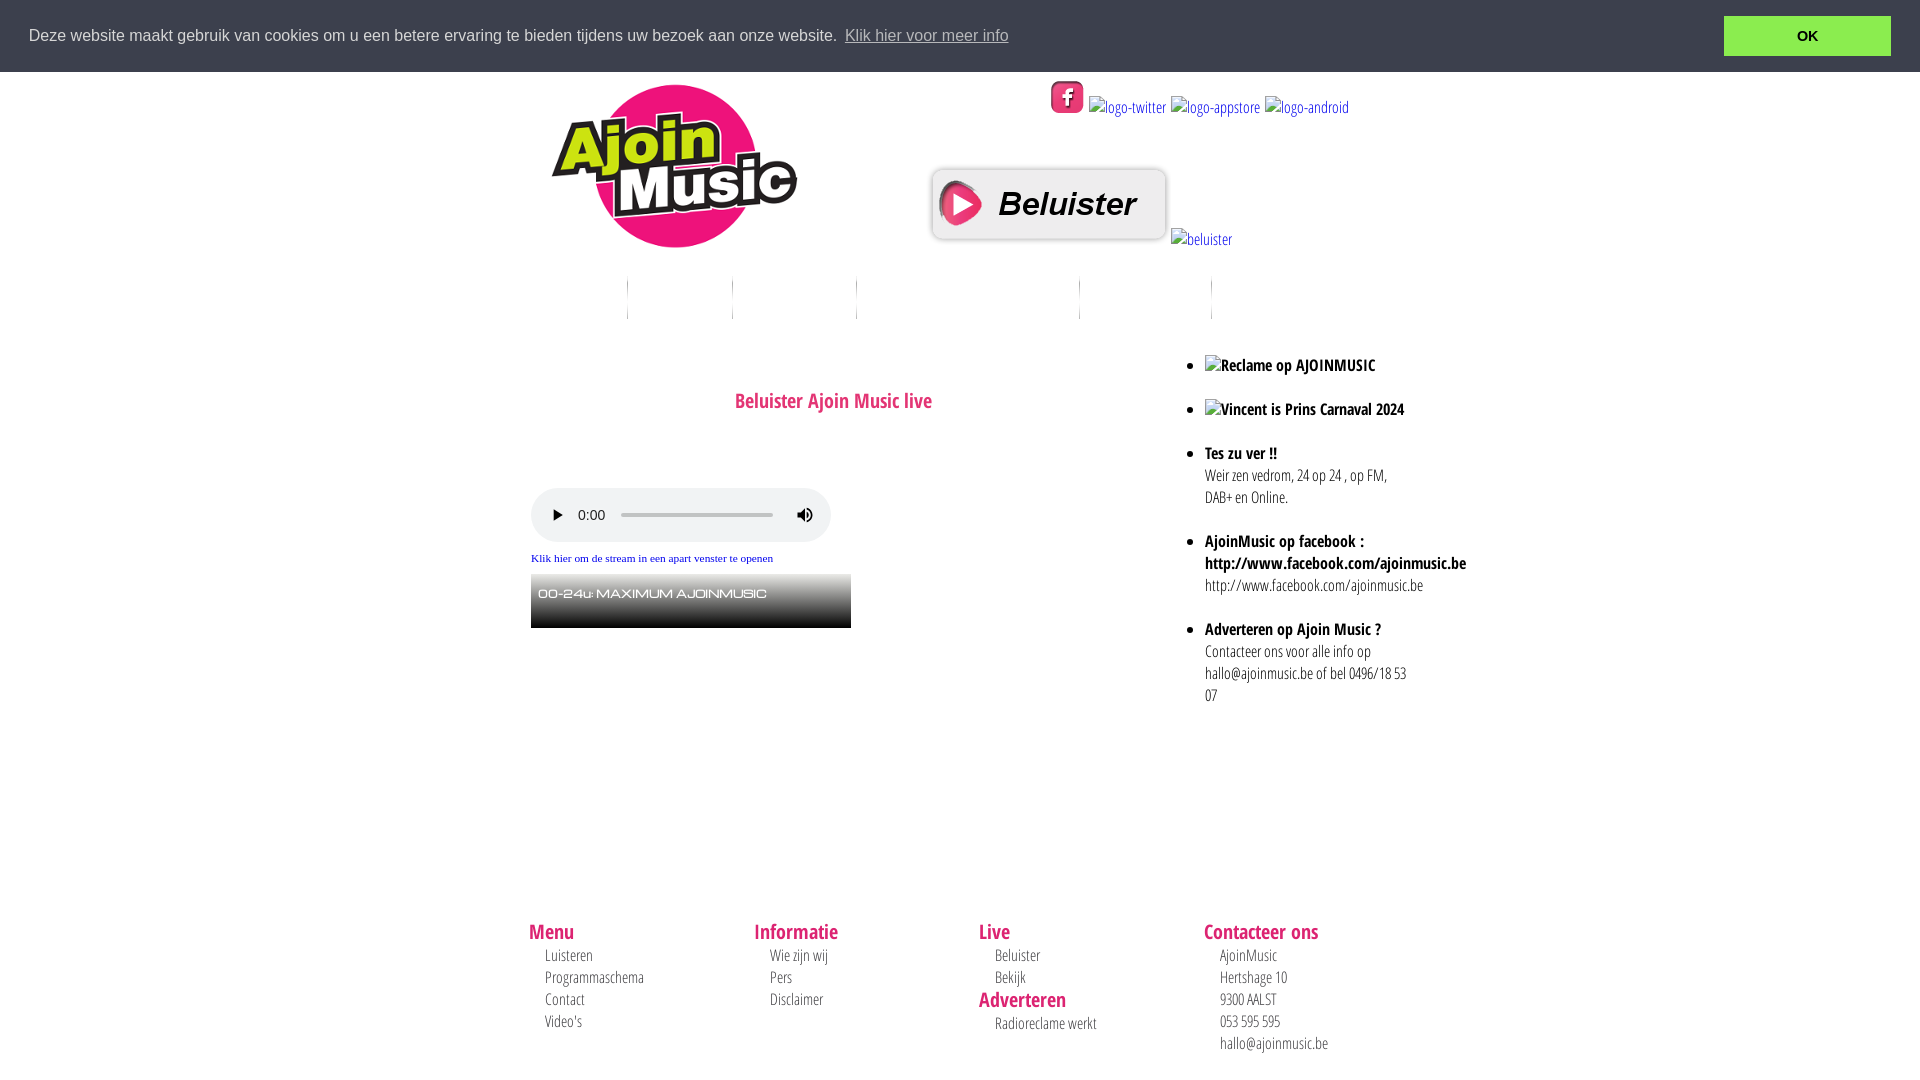 This screenshot has height=1080, width=1920. Describe the element at coordinates (594, 977) in the screenshot. I see `Programmaschema` at that location.